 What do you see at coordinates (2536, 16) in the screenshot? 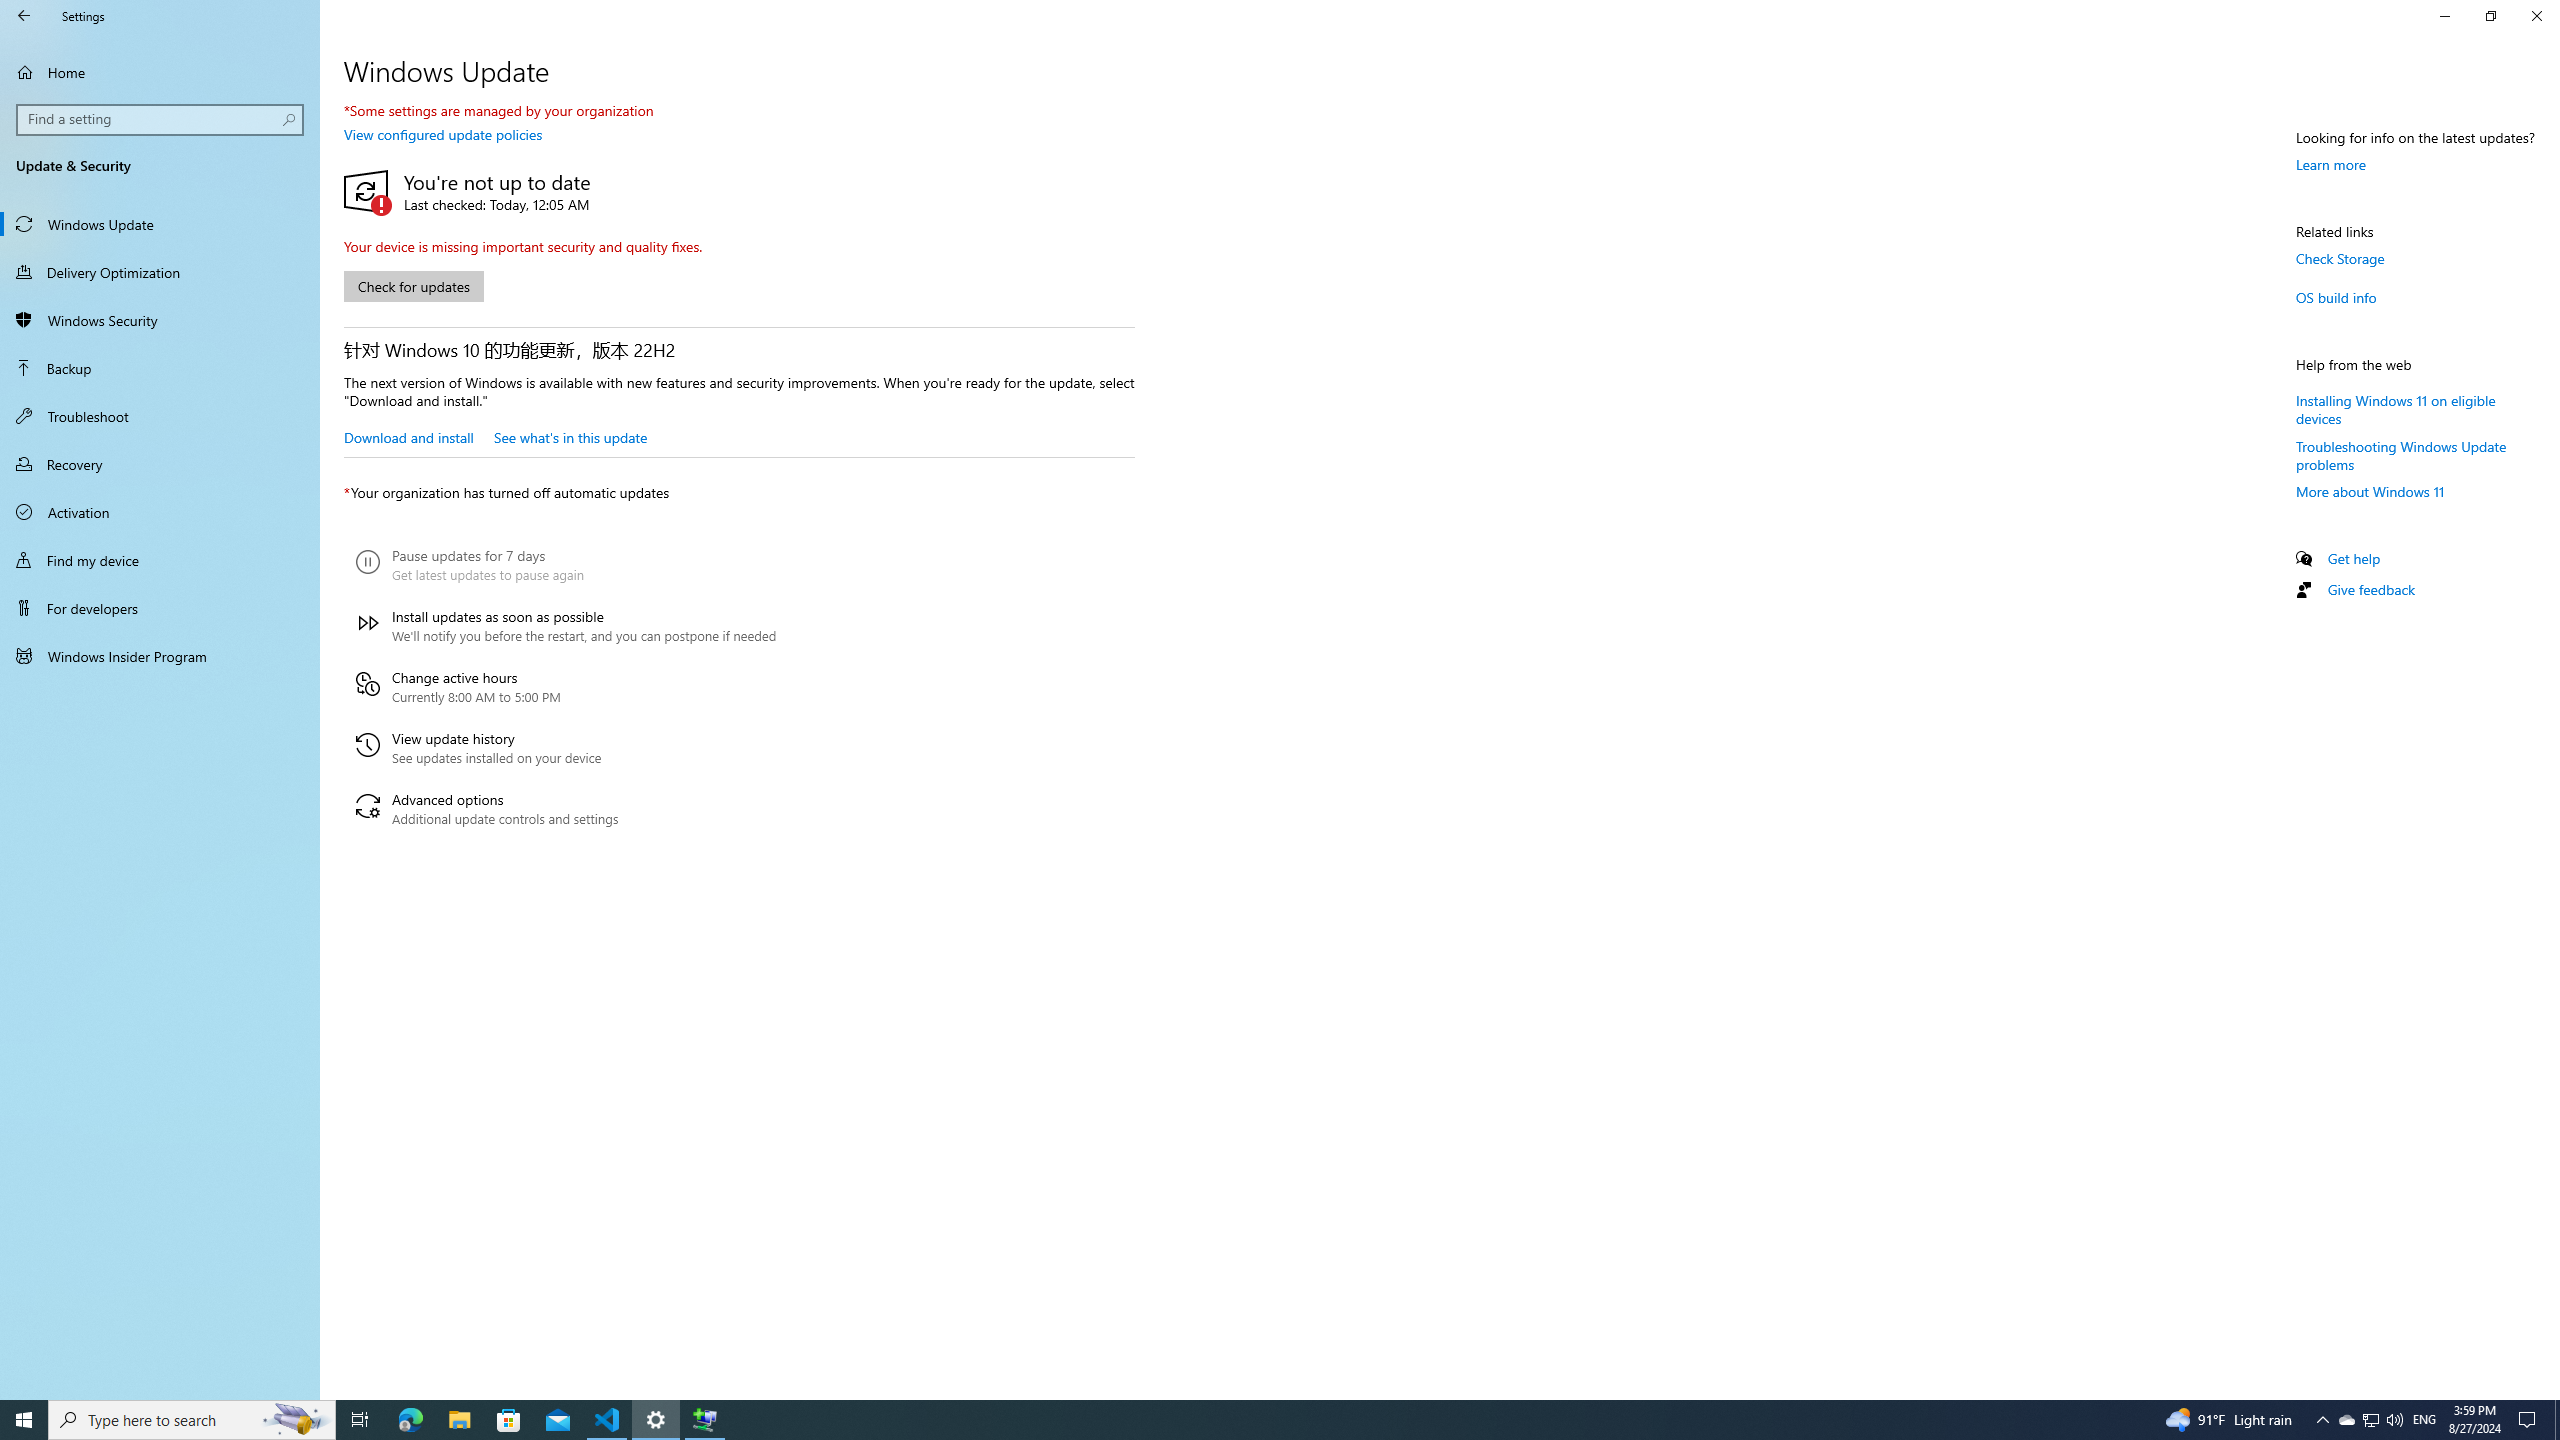
I see `Close Settings` at bounding box center [2536, 16].